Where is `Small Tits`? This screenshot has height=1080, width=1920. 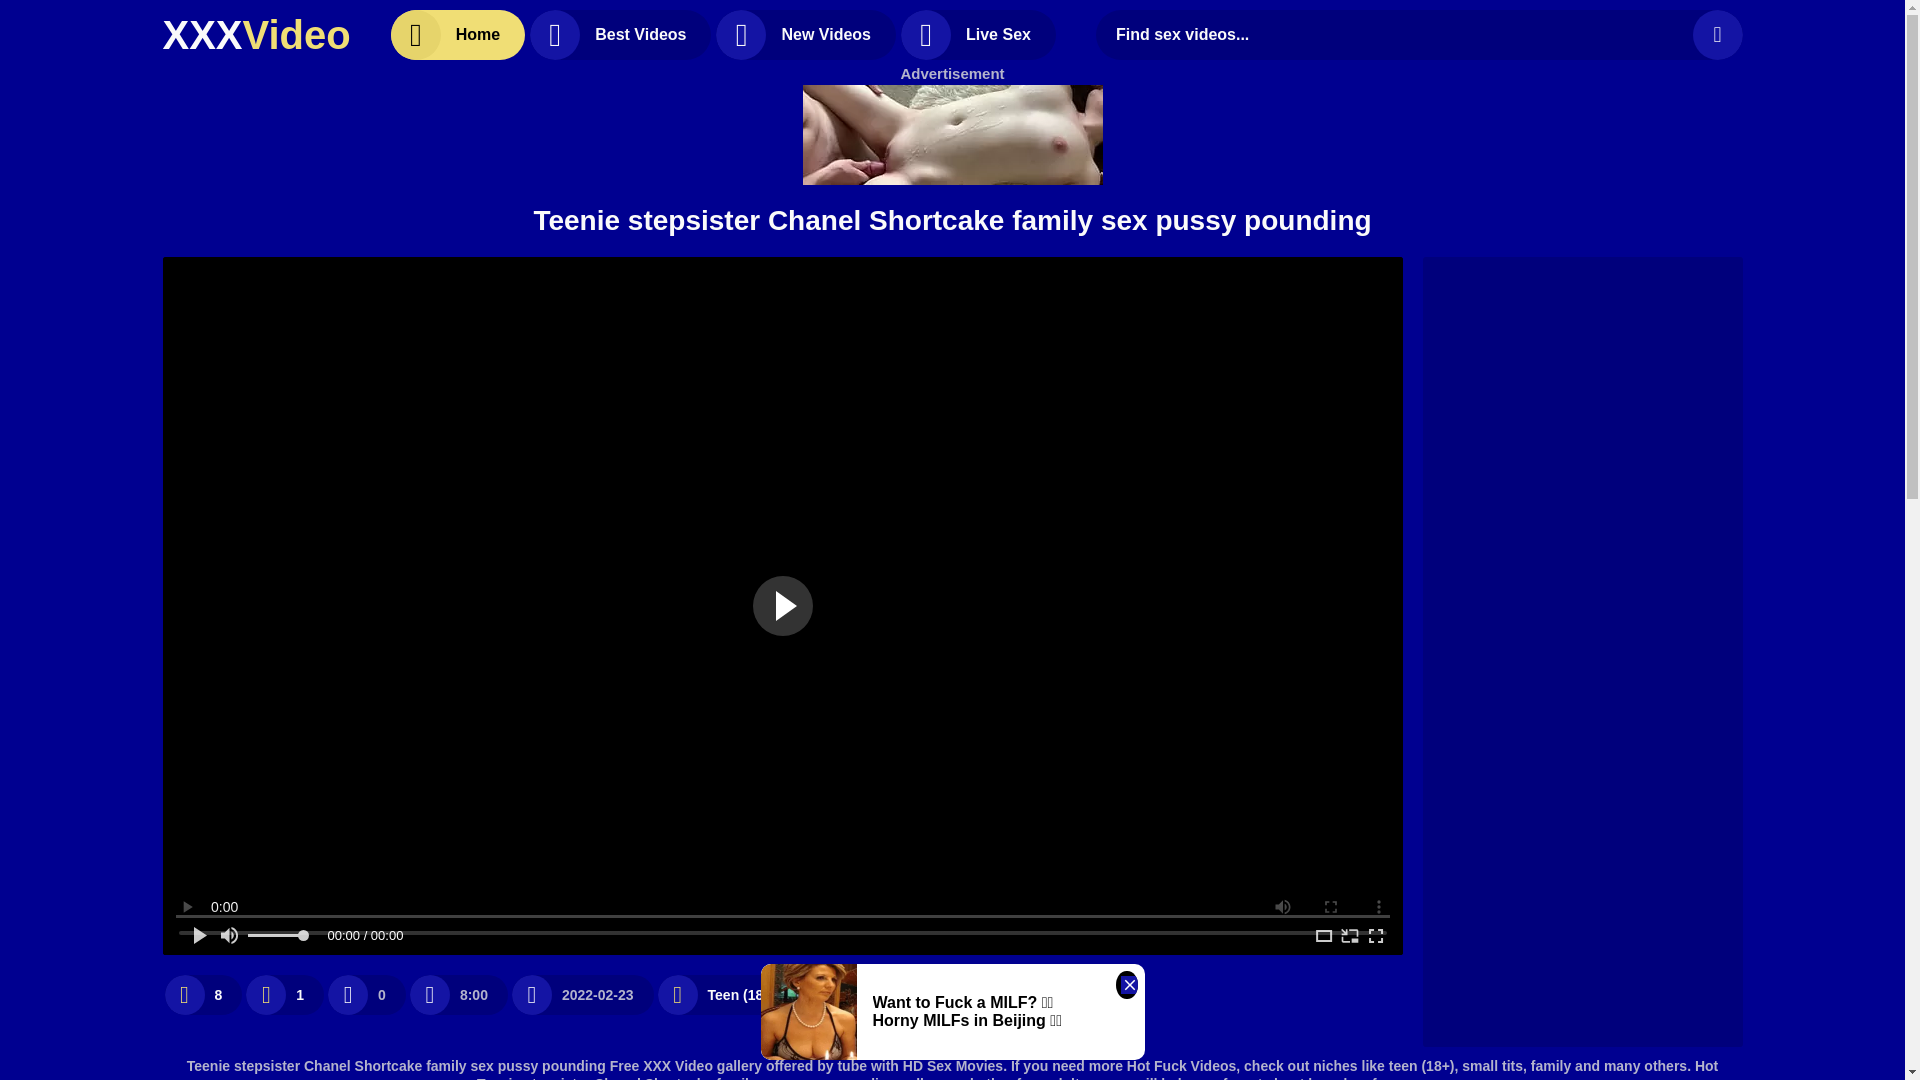
Small Tits is located at coordinates (868, 994).